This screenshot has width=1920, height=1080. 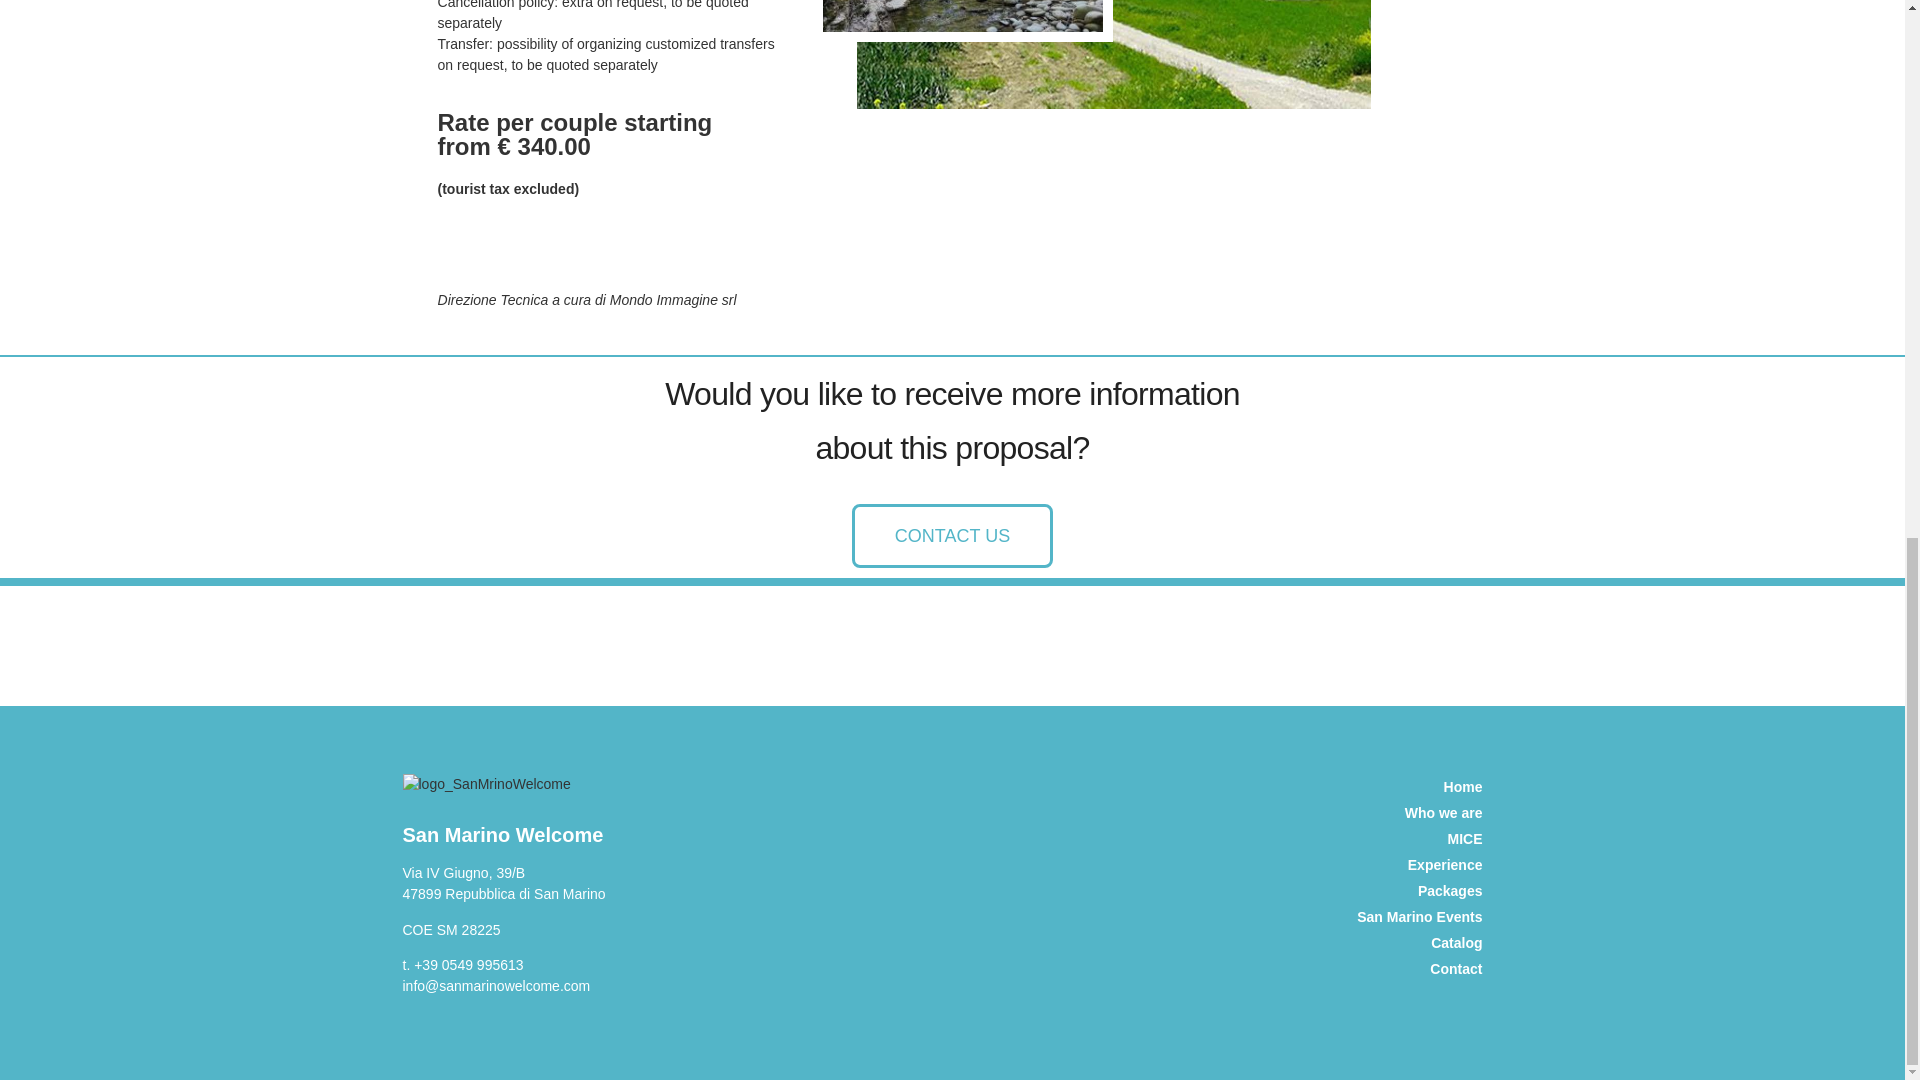 I want to click on CONTACT US, so click(x=952, y=536).